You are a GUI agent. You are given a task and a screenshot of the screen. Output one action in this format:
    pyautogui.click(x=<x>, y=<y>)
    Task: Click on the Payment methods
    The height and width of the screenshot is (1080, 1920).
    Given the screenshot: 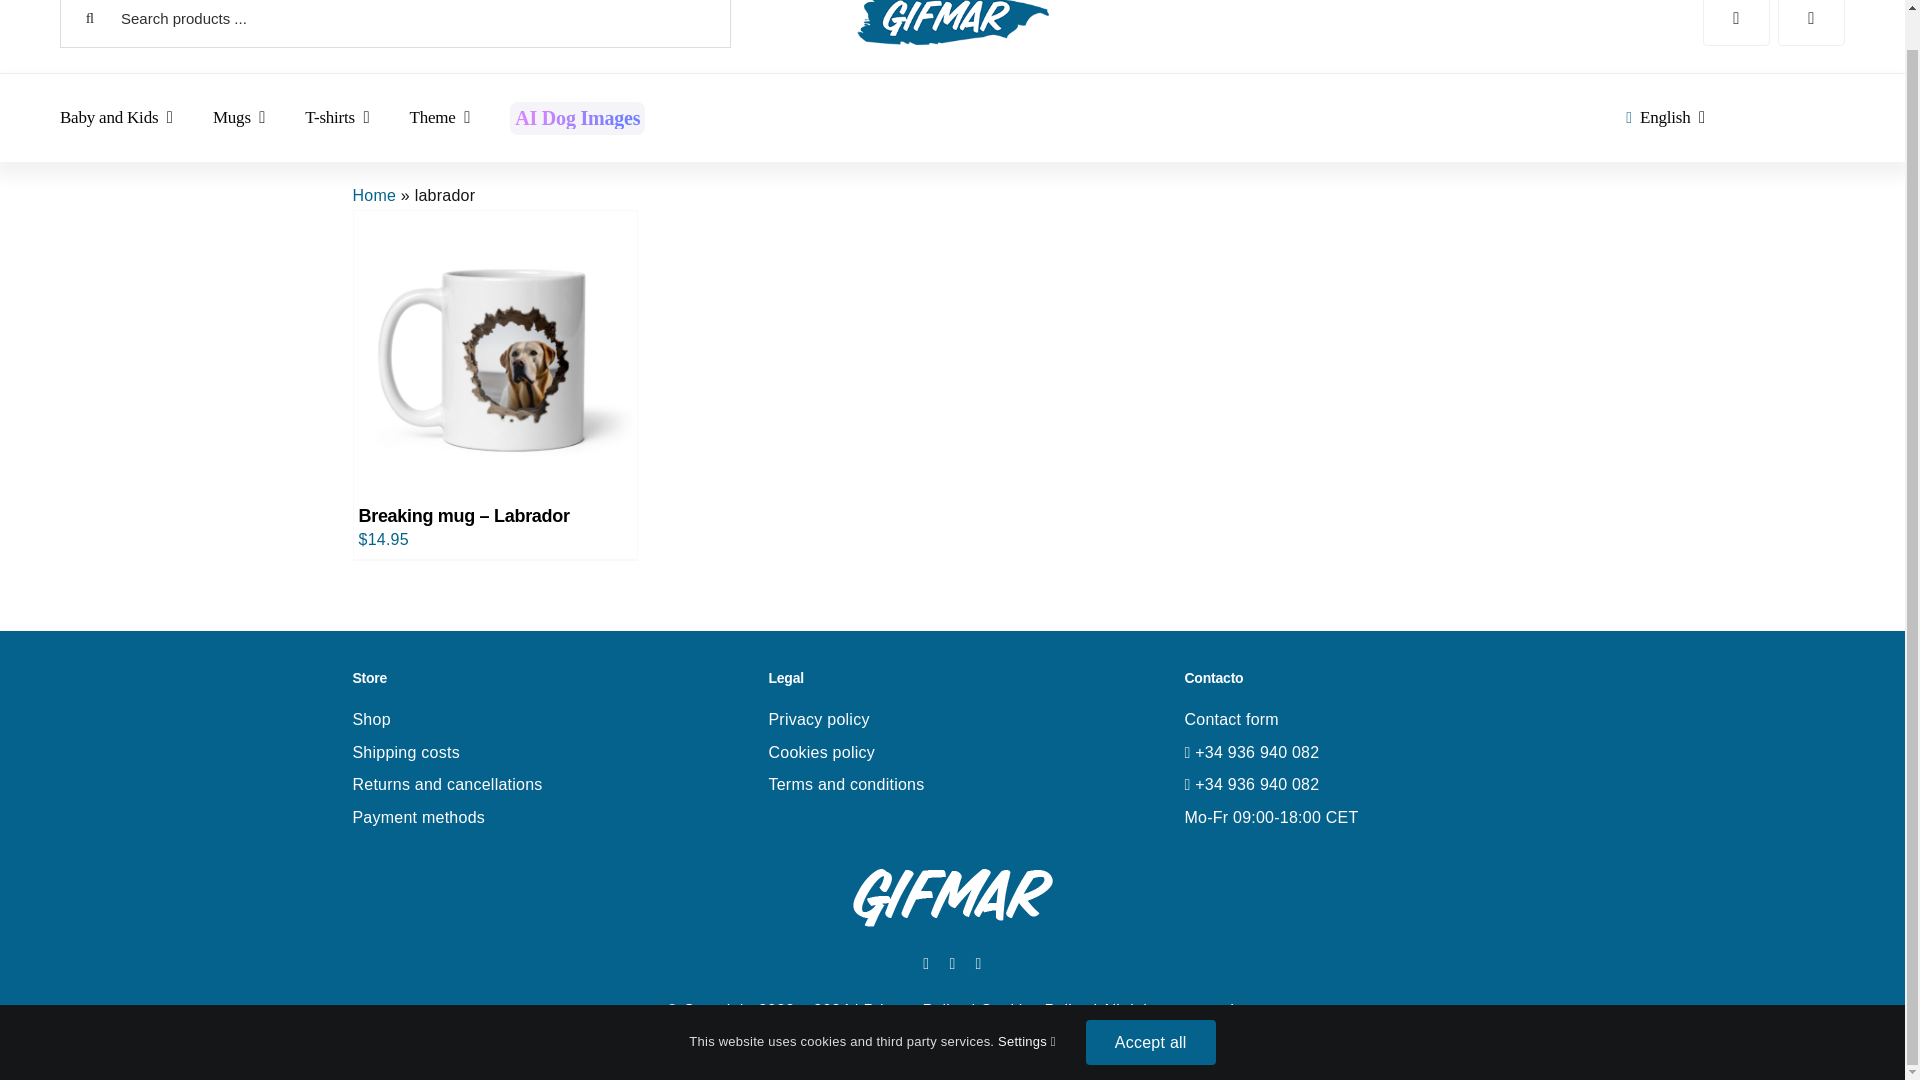 What is the action you would take?
    pyautogui.click(x=418, y=817)
    